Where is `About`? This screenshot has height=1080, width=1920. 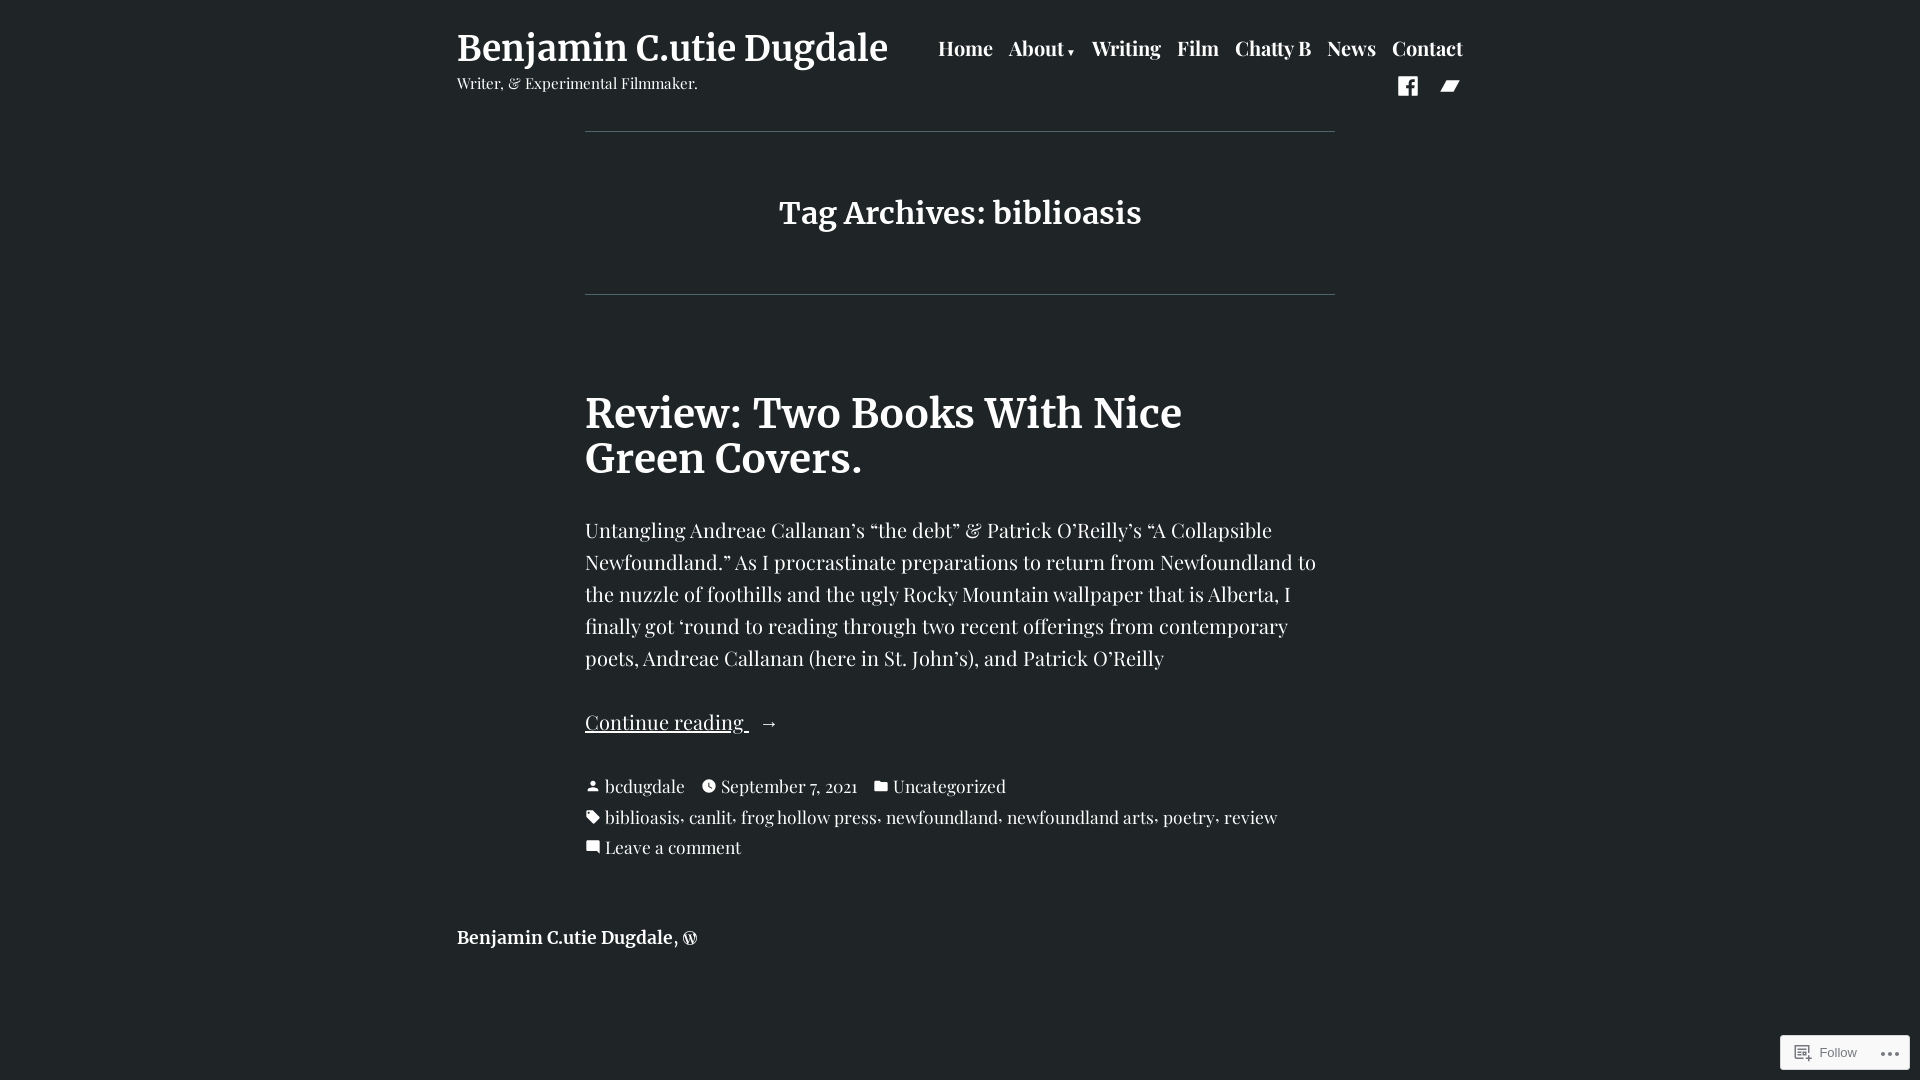
About is located at coordinates (1042, 50).